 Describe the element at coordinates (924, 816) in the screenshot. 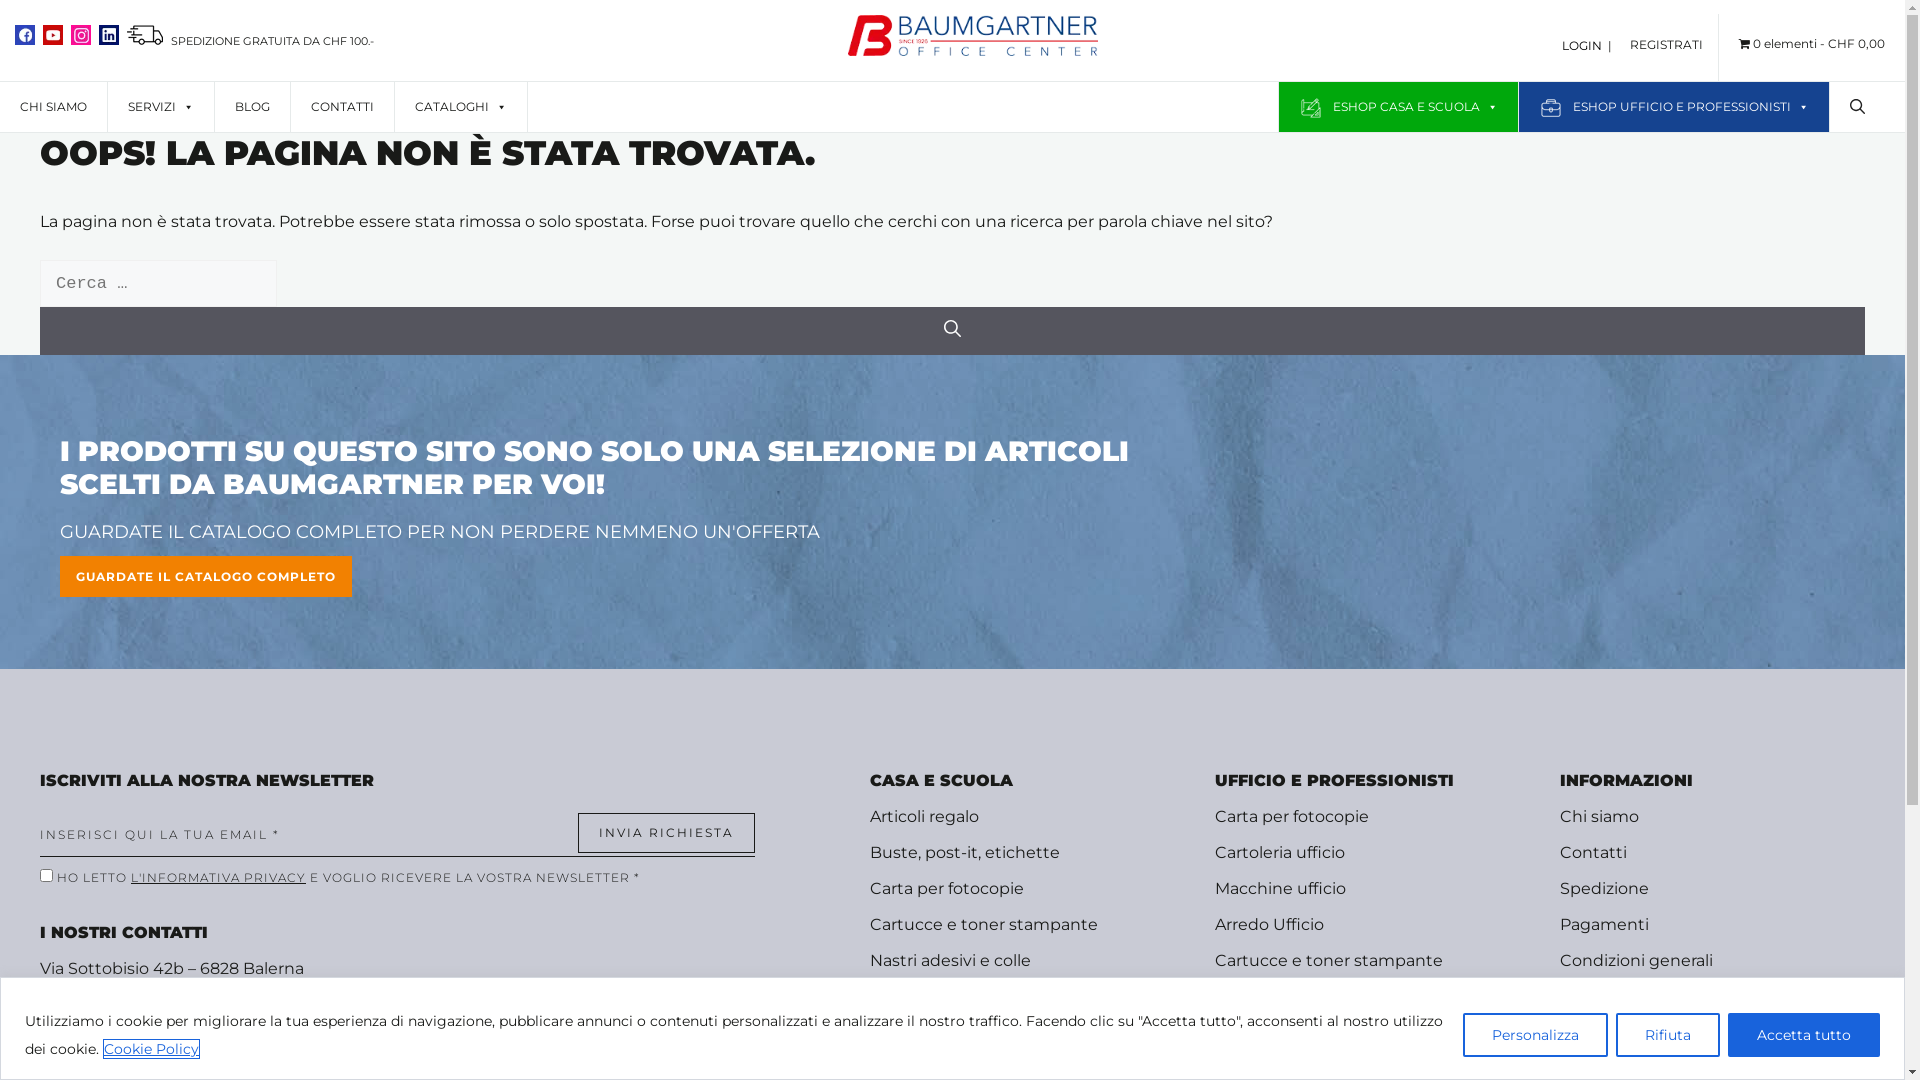

I see `Articoli regalo` at that location.